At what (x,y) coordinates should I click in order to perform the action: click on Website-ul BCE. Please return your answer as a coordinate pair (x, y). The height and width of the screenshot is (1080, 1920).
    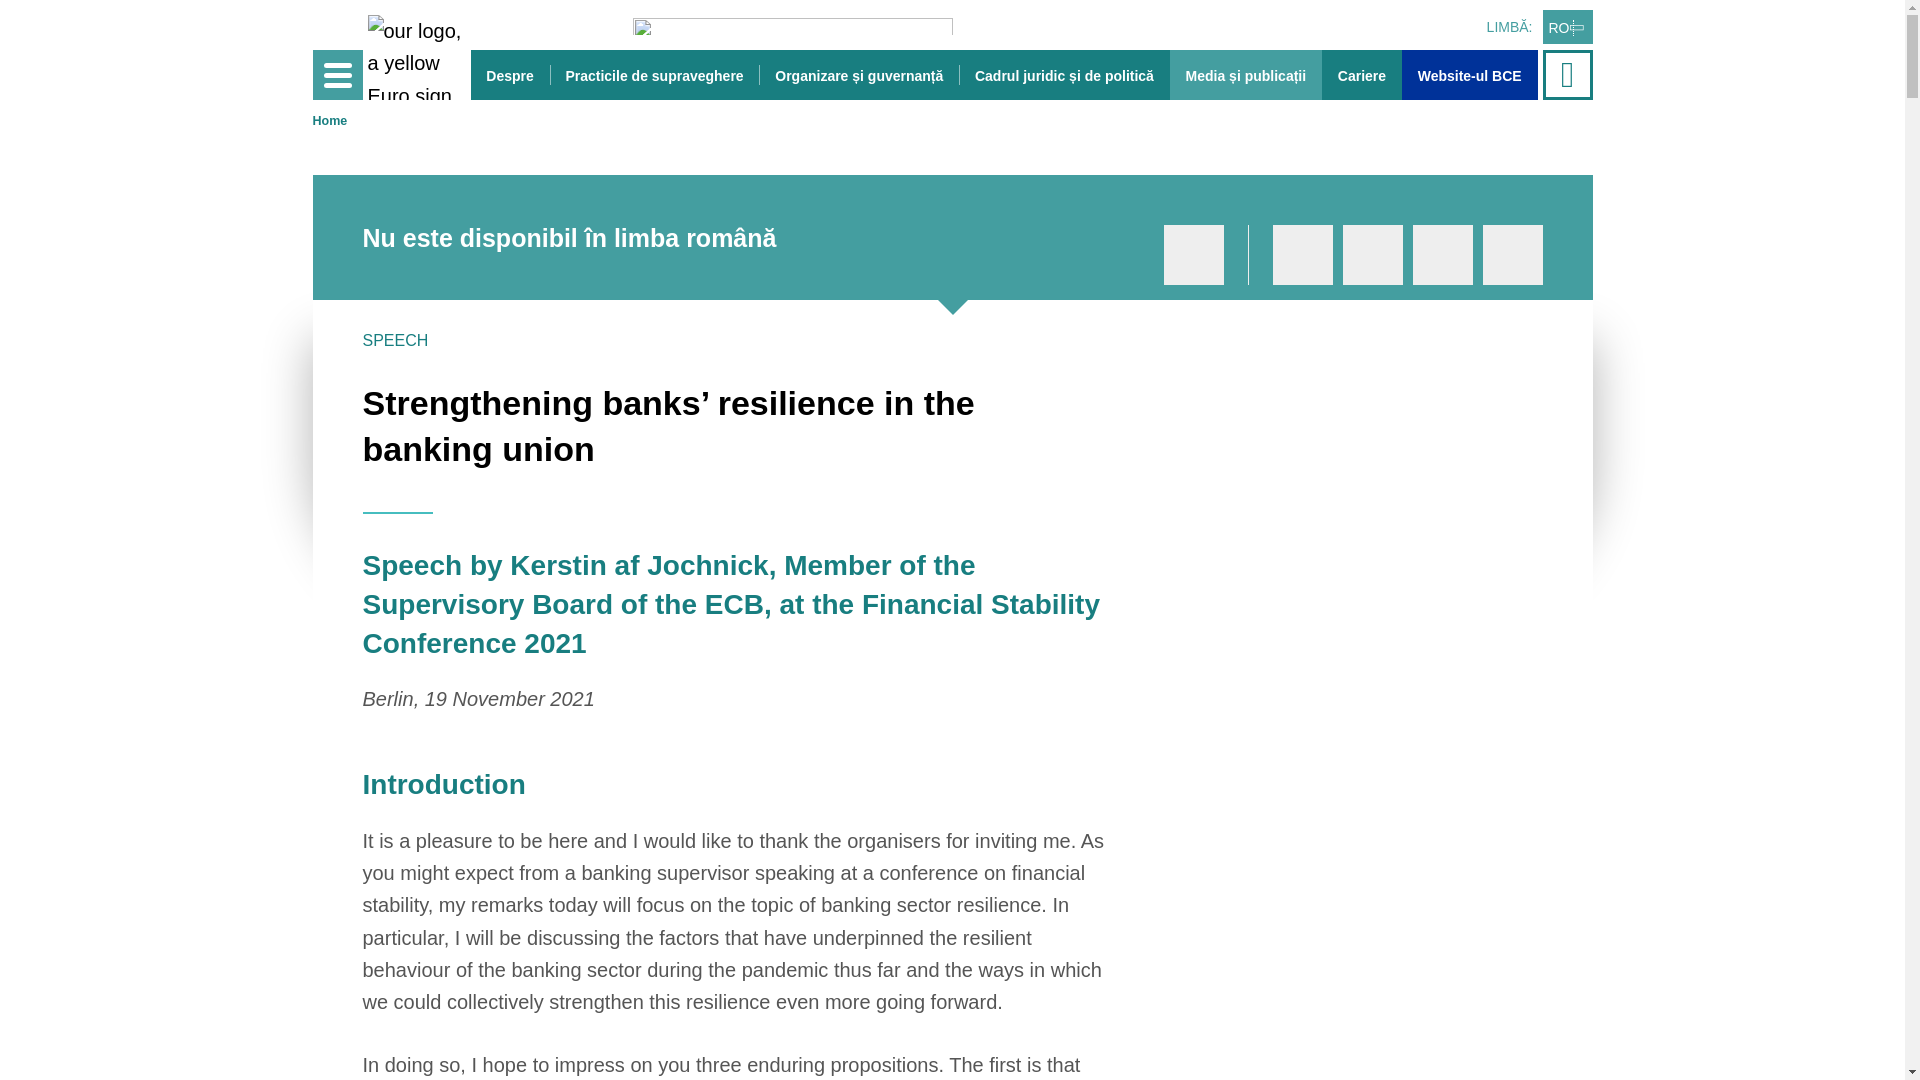
    Looking at the image, I should click on (1469, 74).